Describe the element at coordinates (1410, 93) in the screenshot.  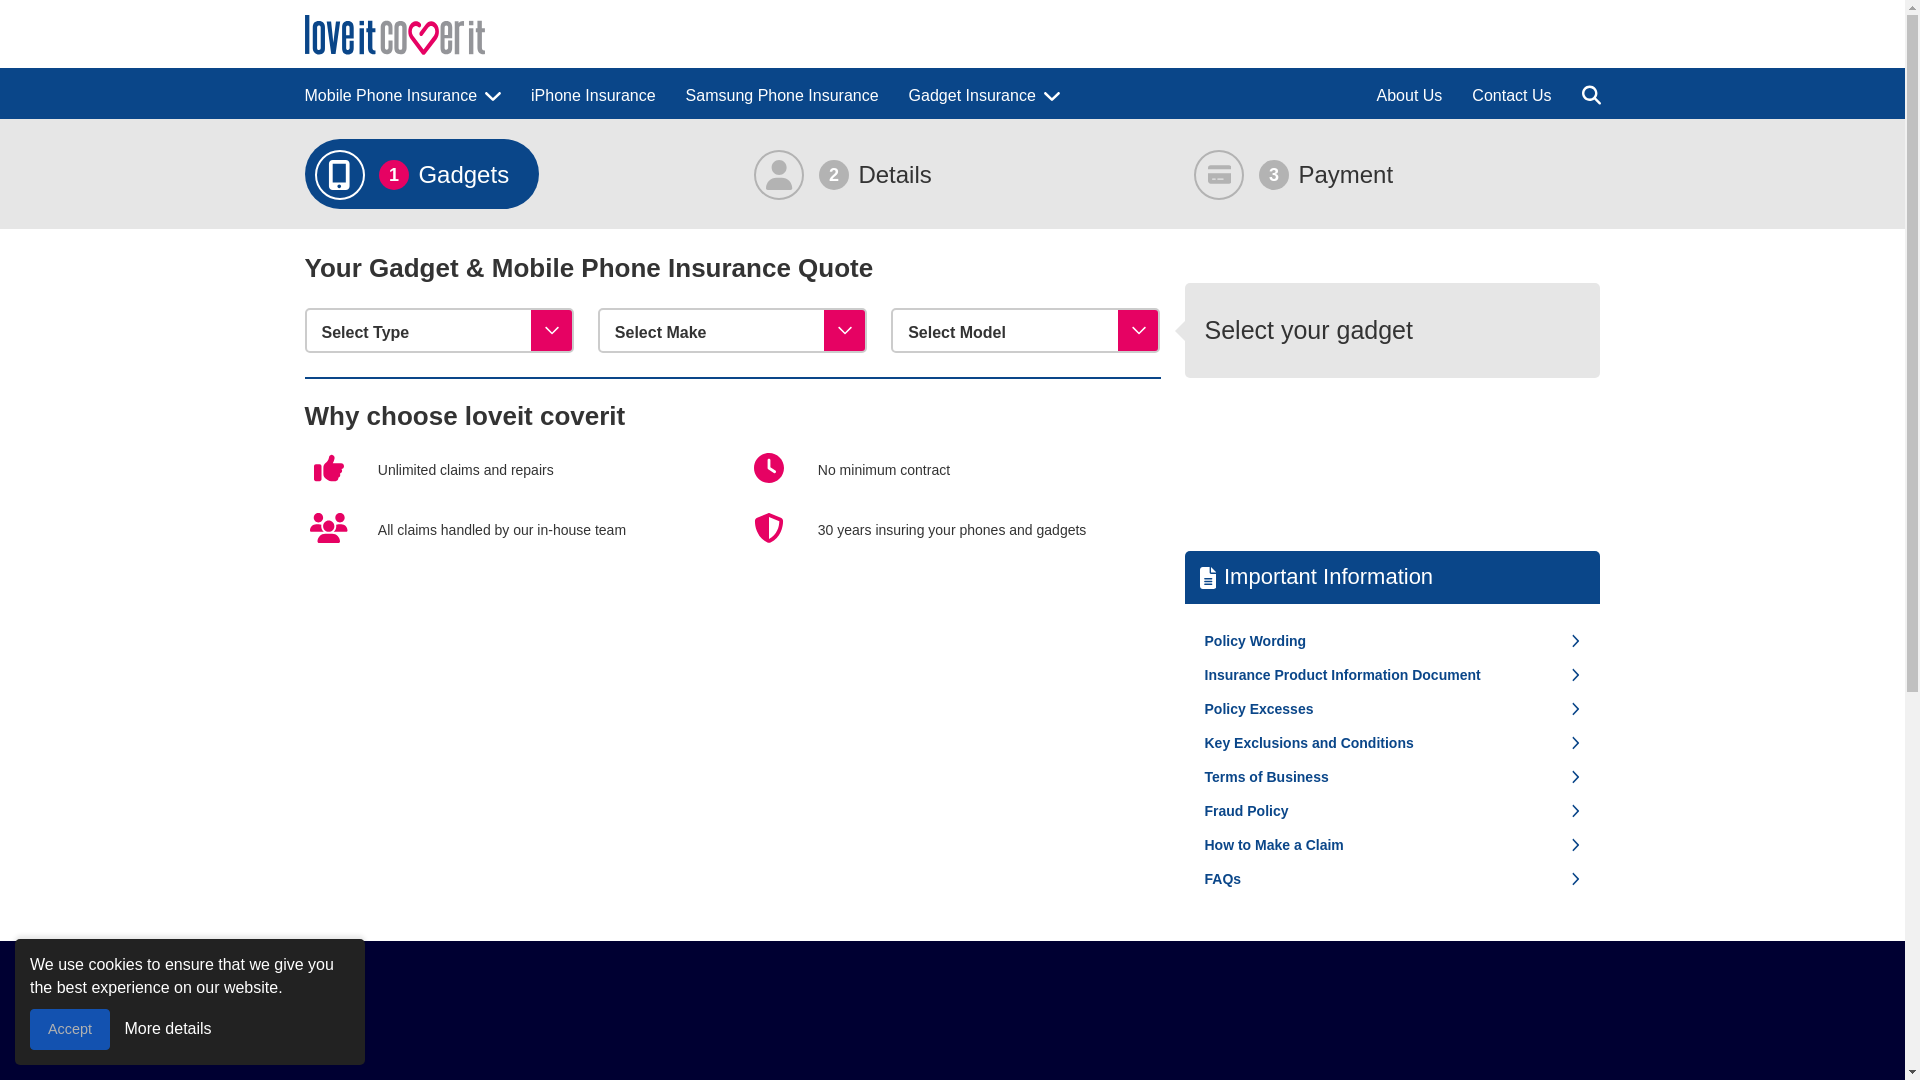
I see `About Us` at that location.